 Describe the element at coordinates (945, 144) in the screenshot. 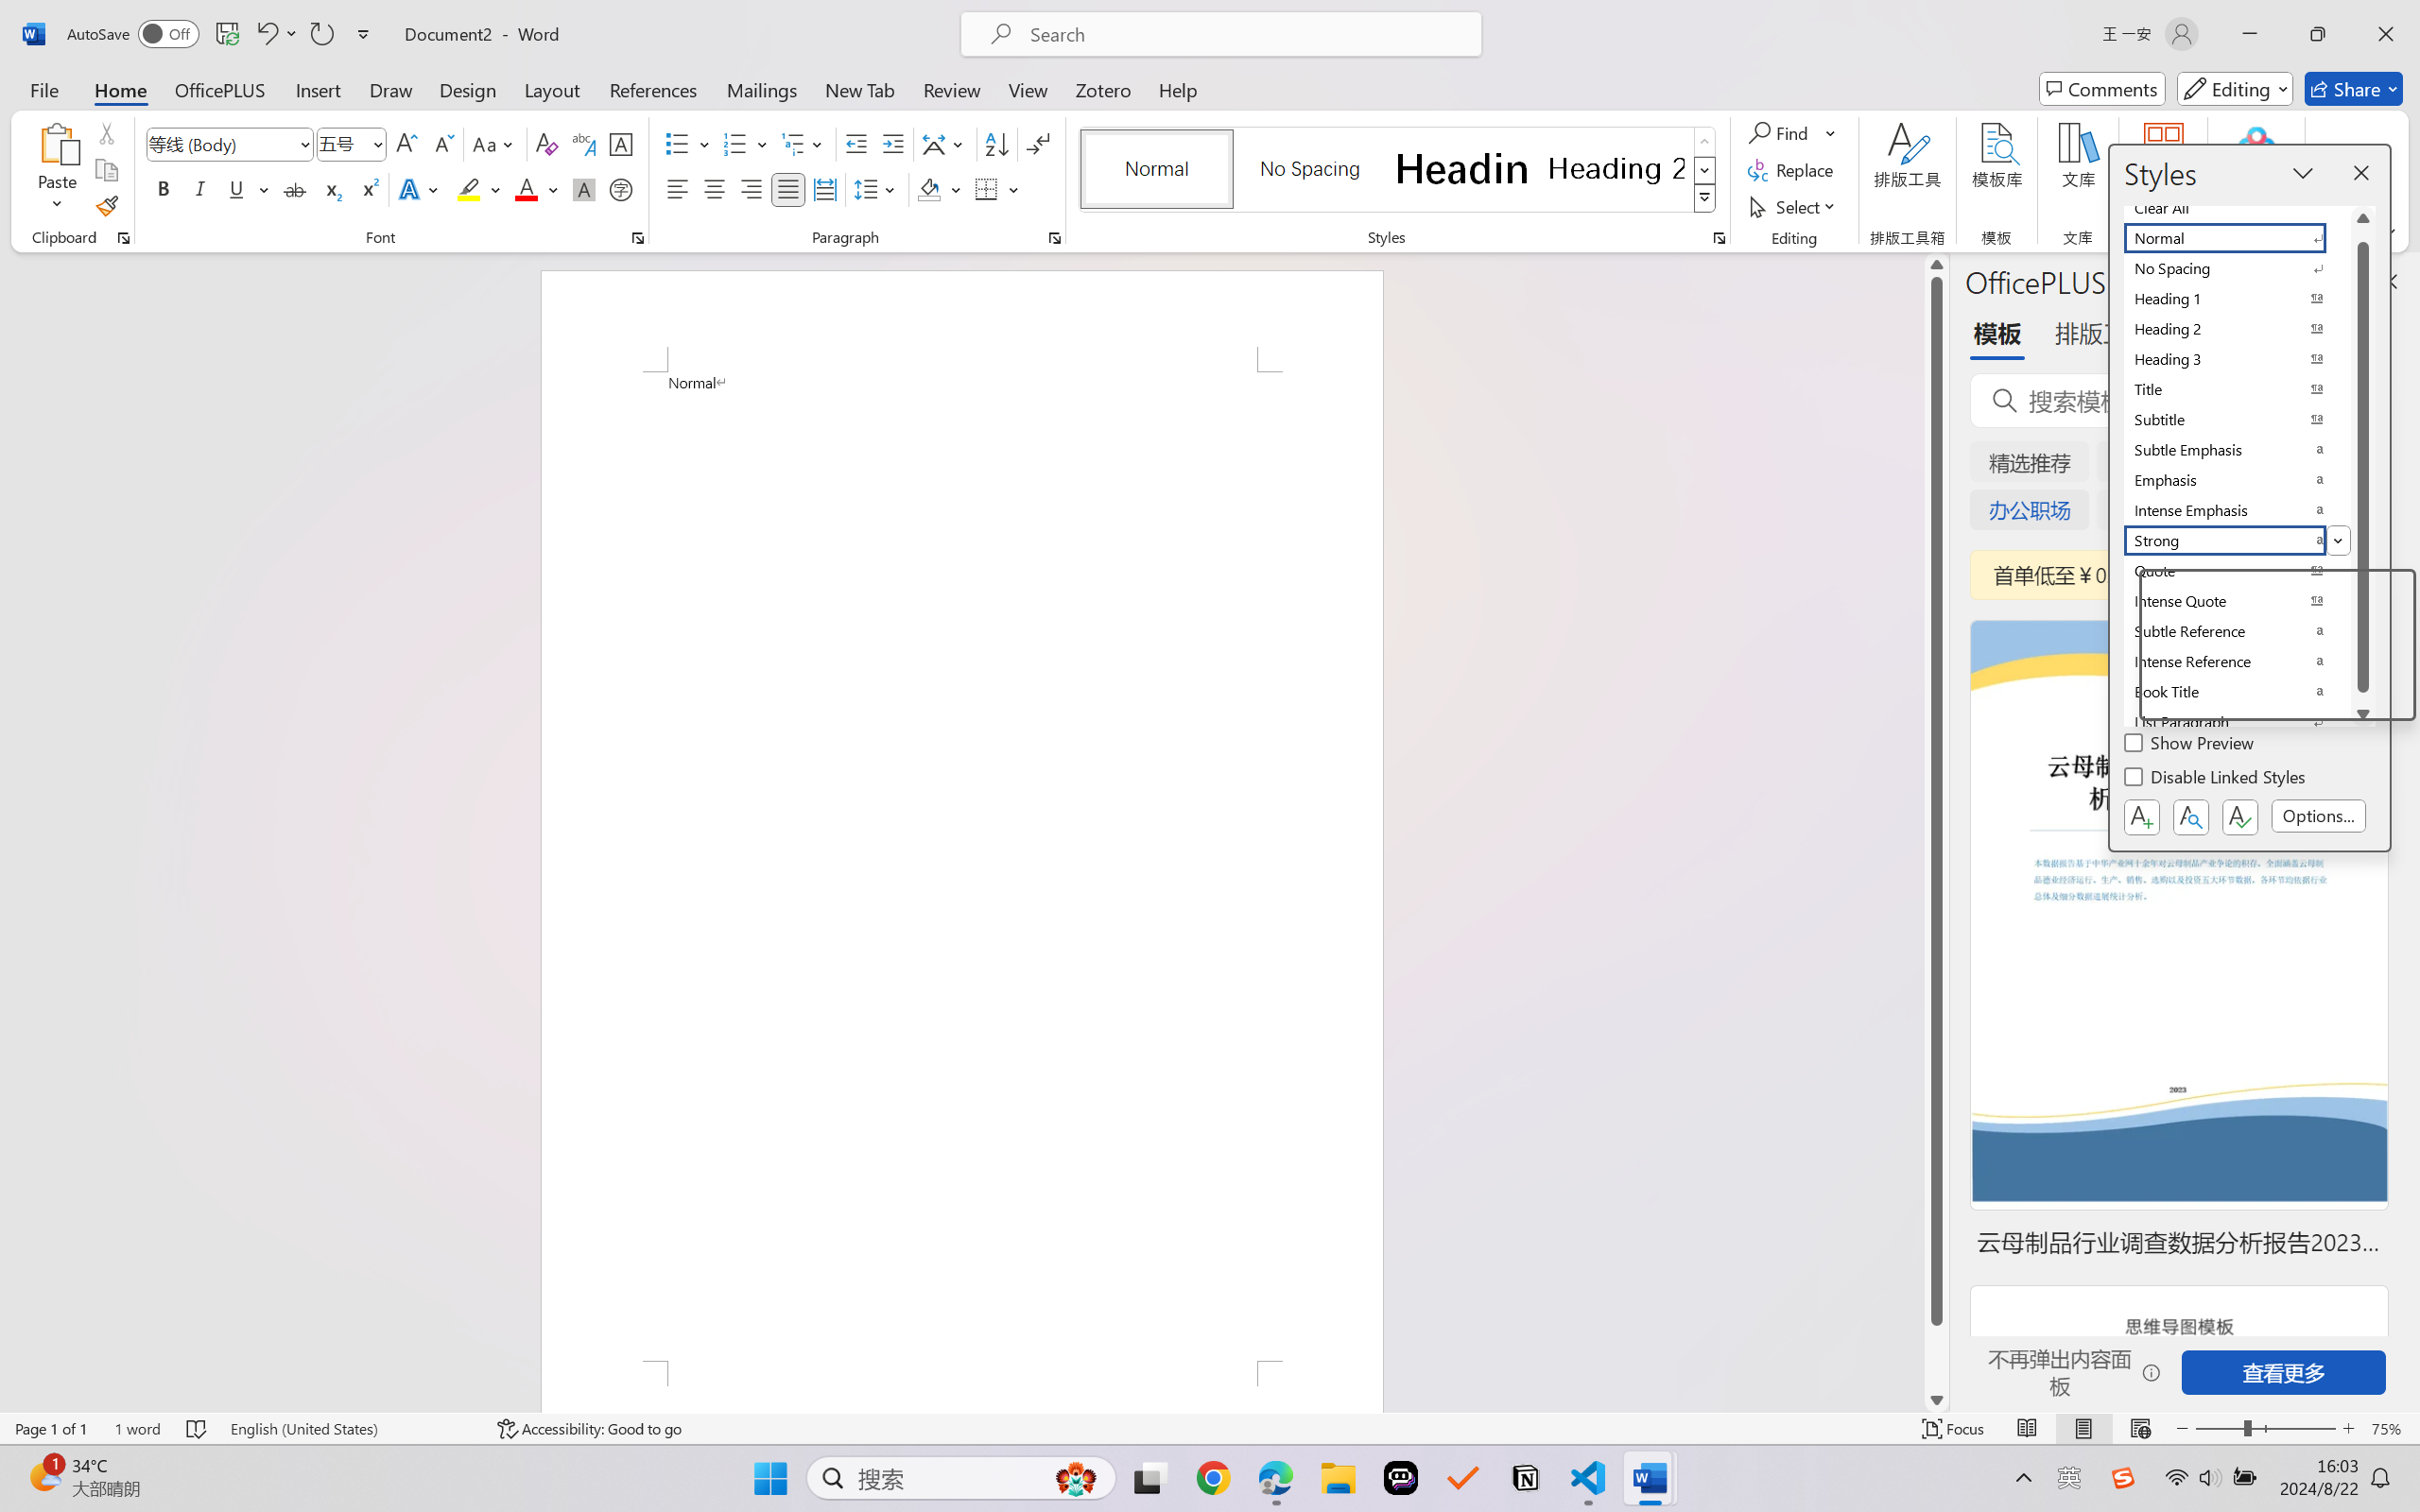

I see `Asian Layout` at that location.